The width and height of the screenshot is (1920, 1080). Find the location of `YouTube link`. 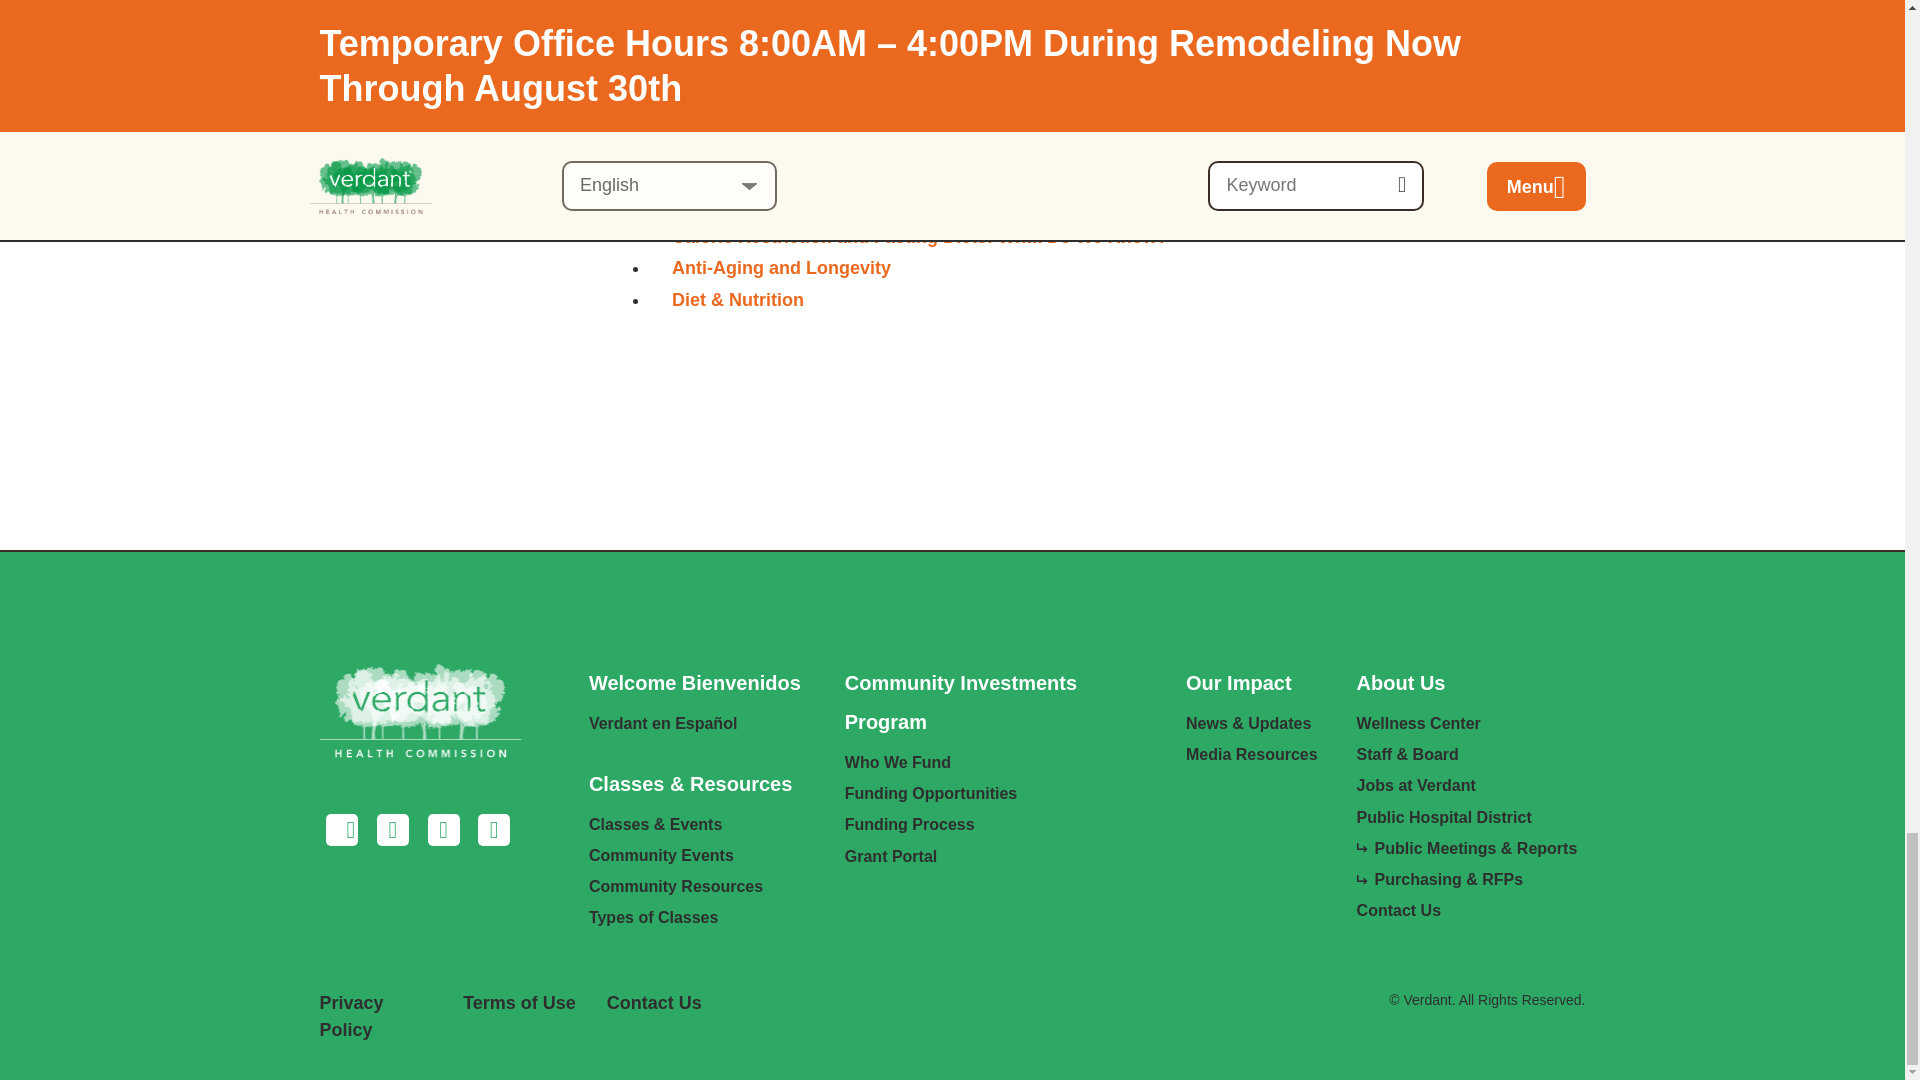

YouTube link is located at coordinates (493, 832).